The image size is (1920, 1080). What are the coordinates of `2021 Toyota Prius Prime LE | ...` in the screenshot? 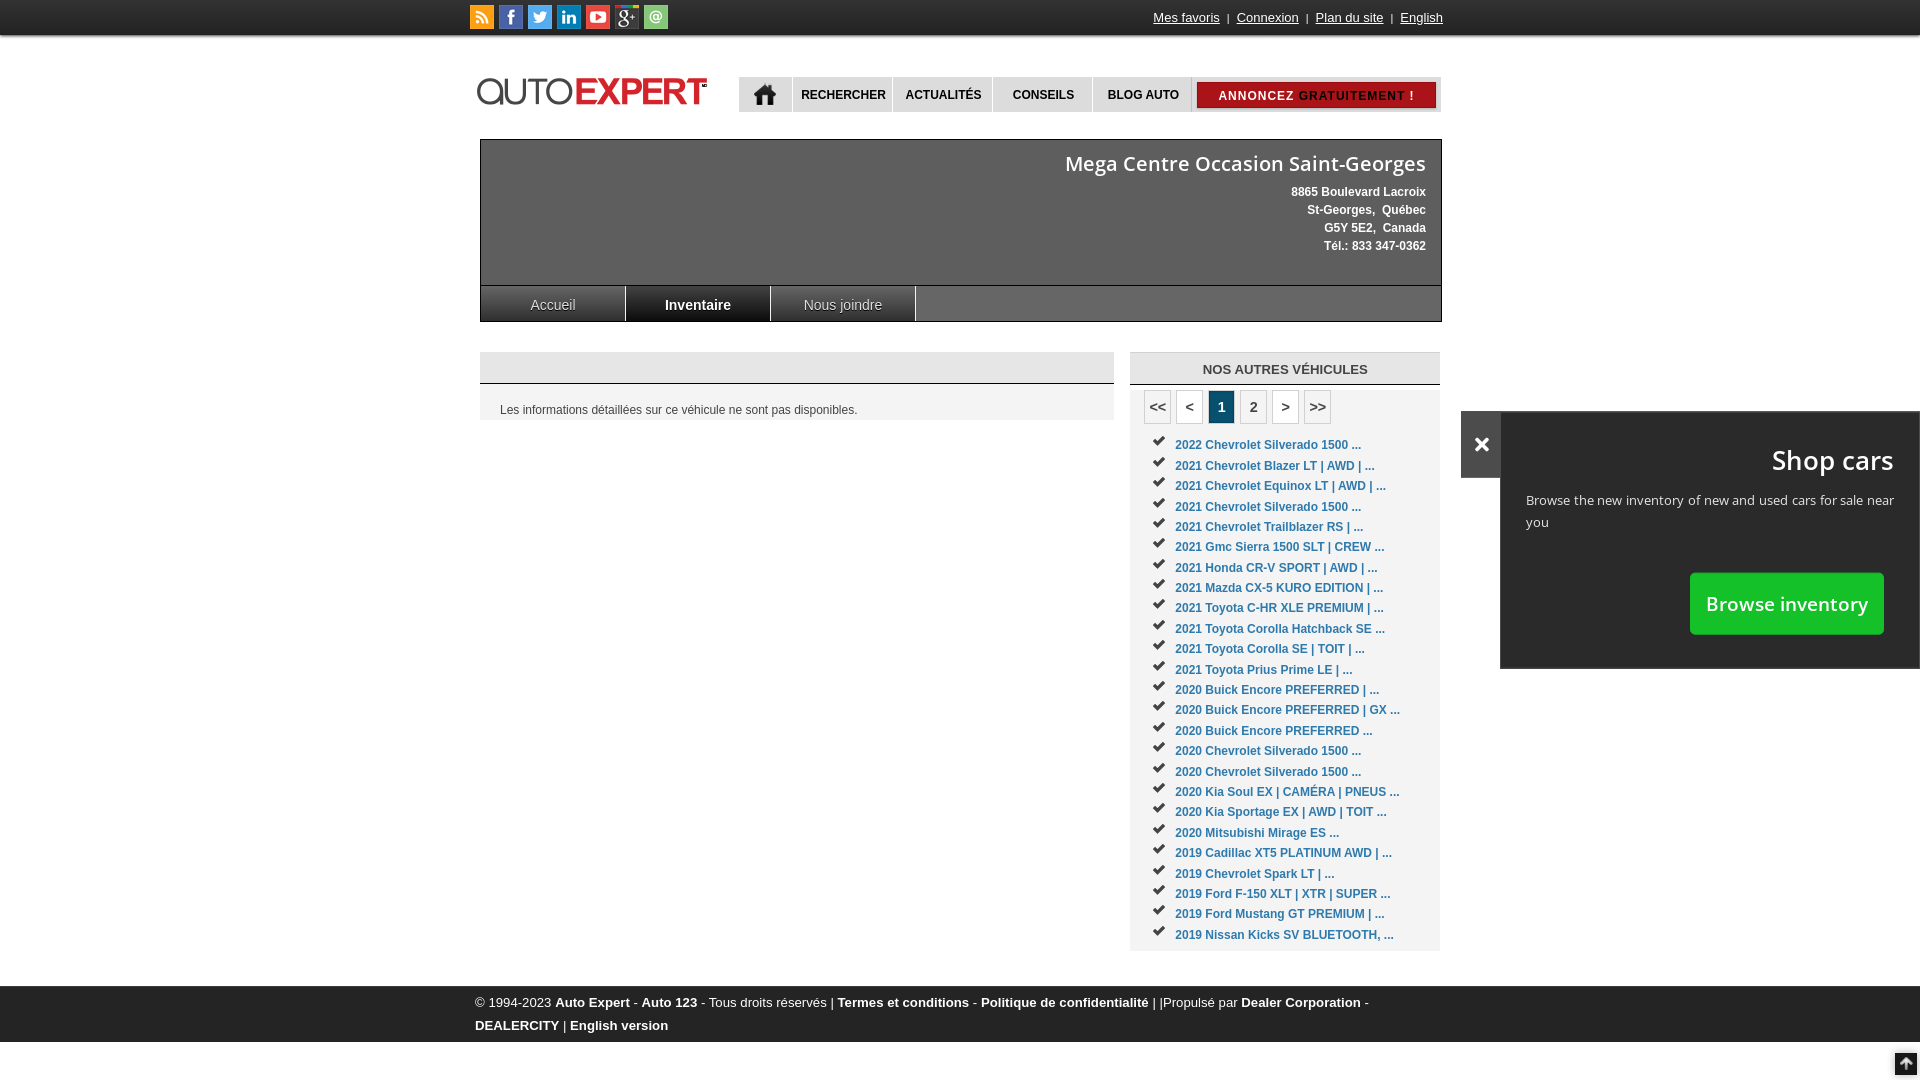 It's located at (1264, 670).